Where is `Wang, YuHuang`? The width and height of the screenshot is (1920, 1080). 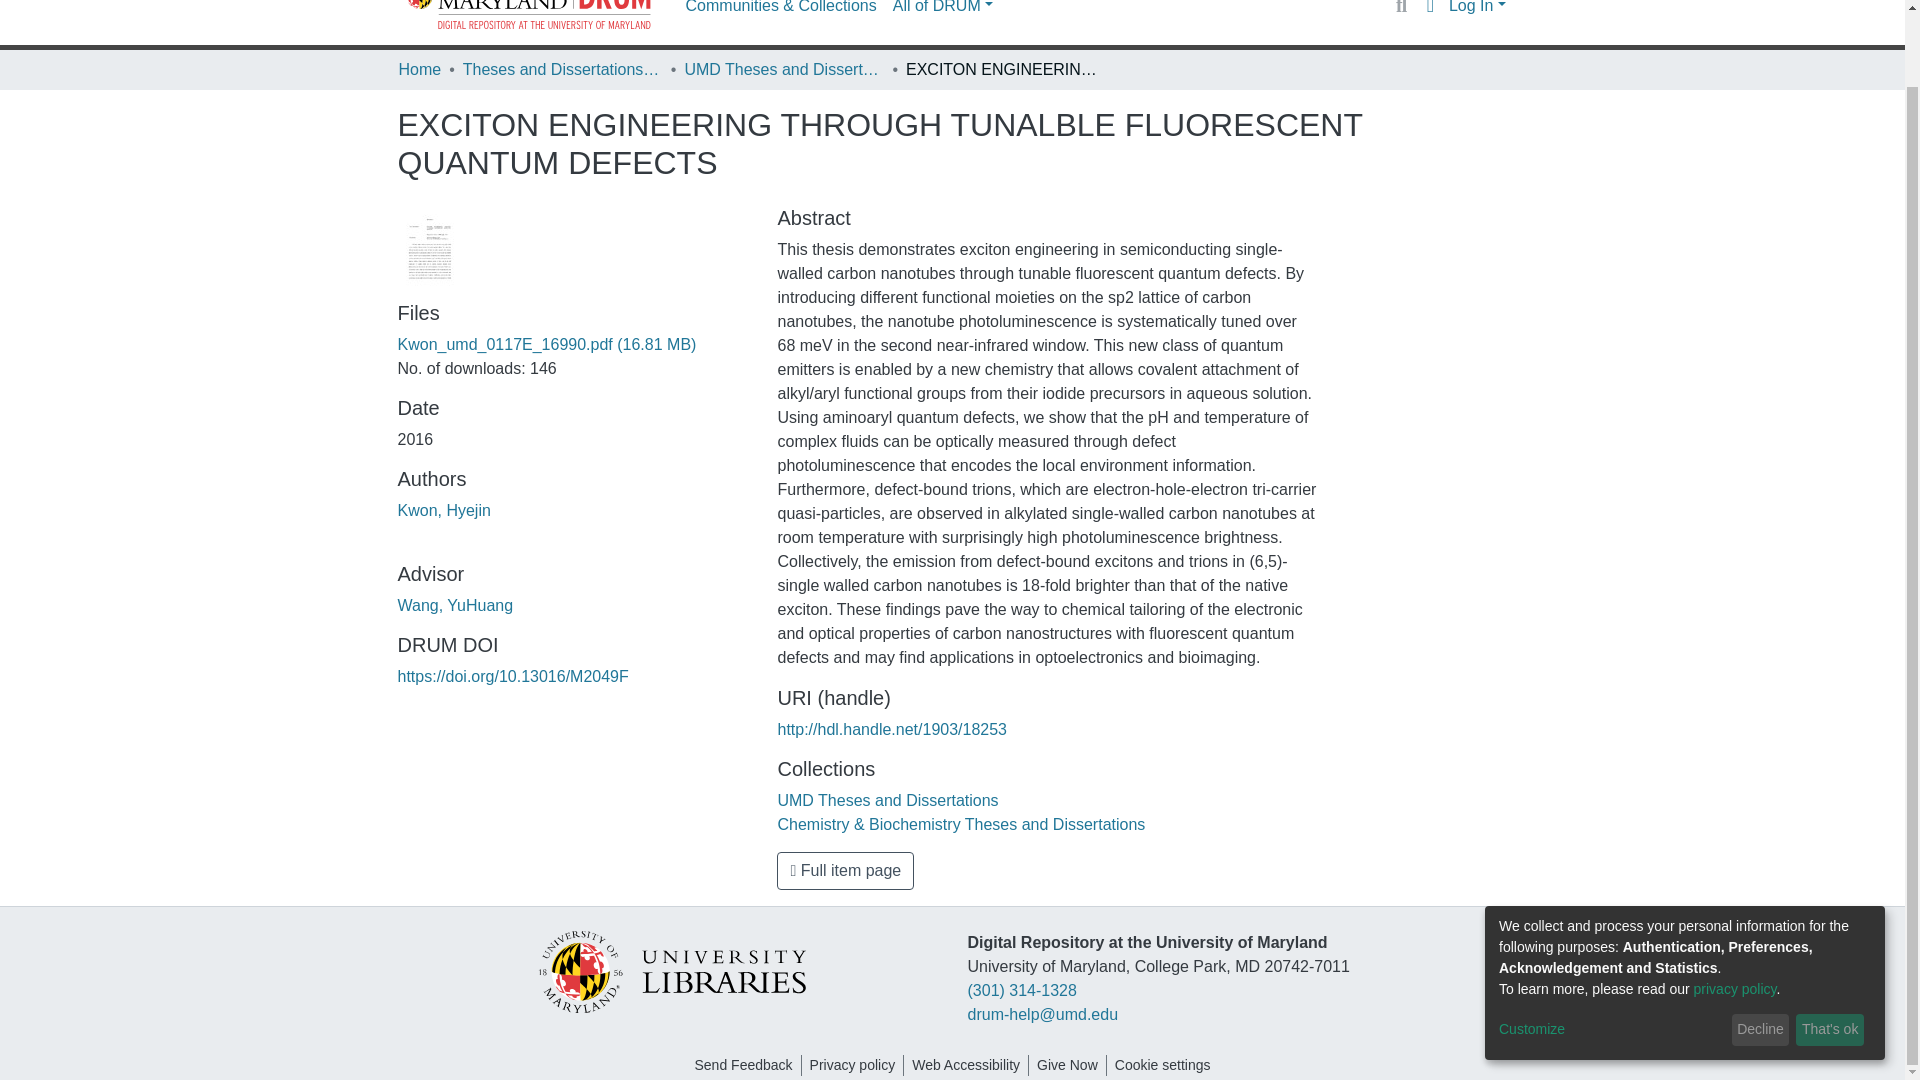
Wang, YuHuang is located at coordinates (456, 606).